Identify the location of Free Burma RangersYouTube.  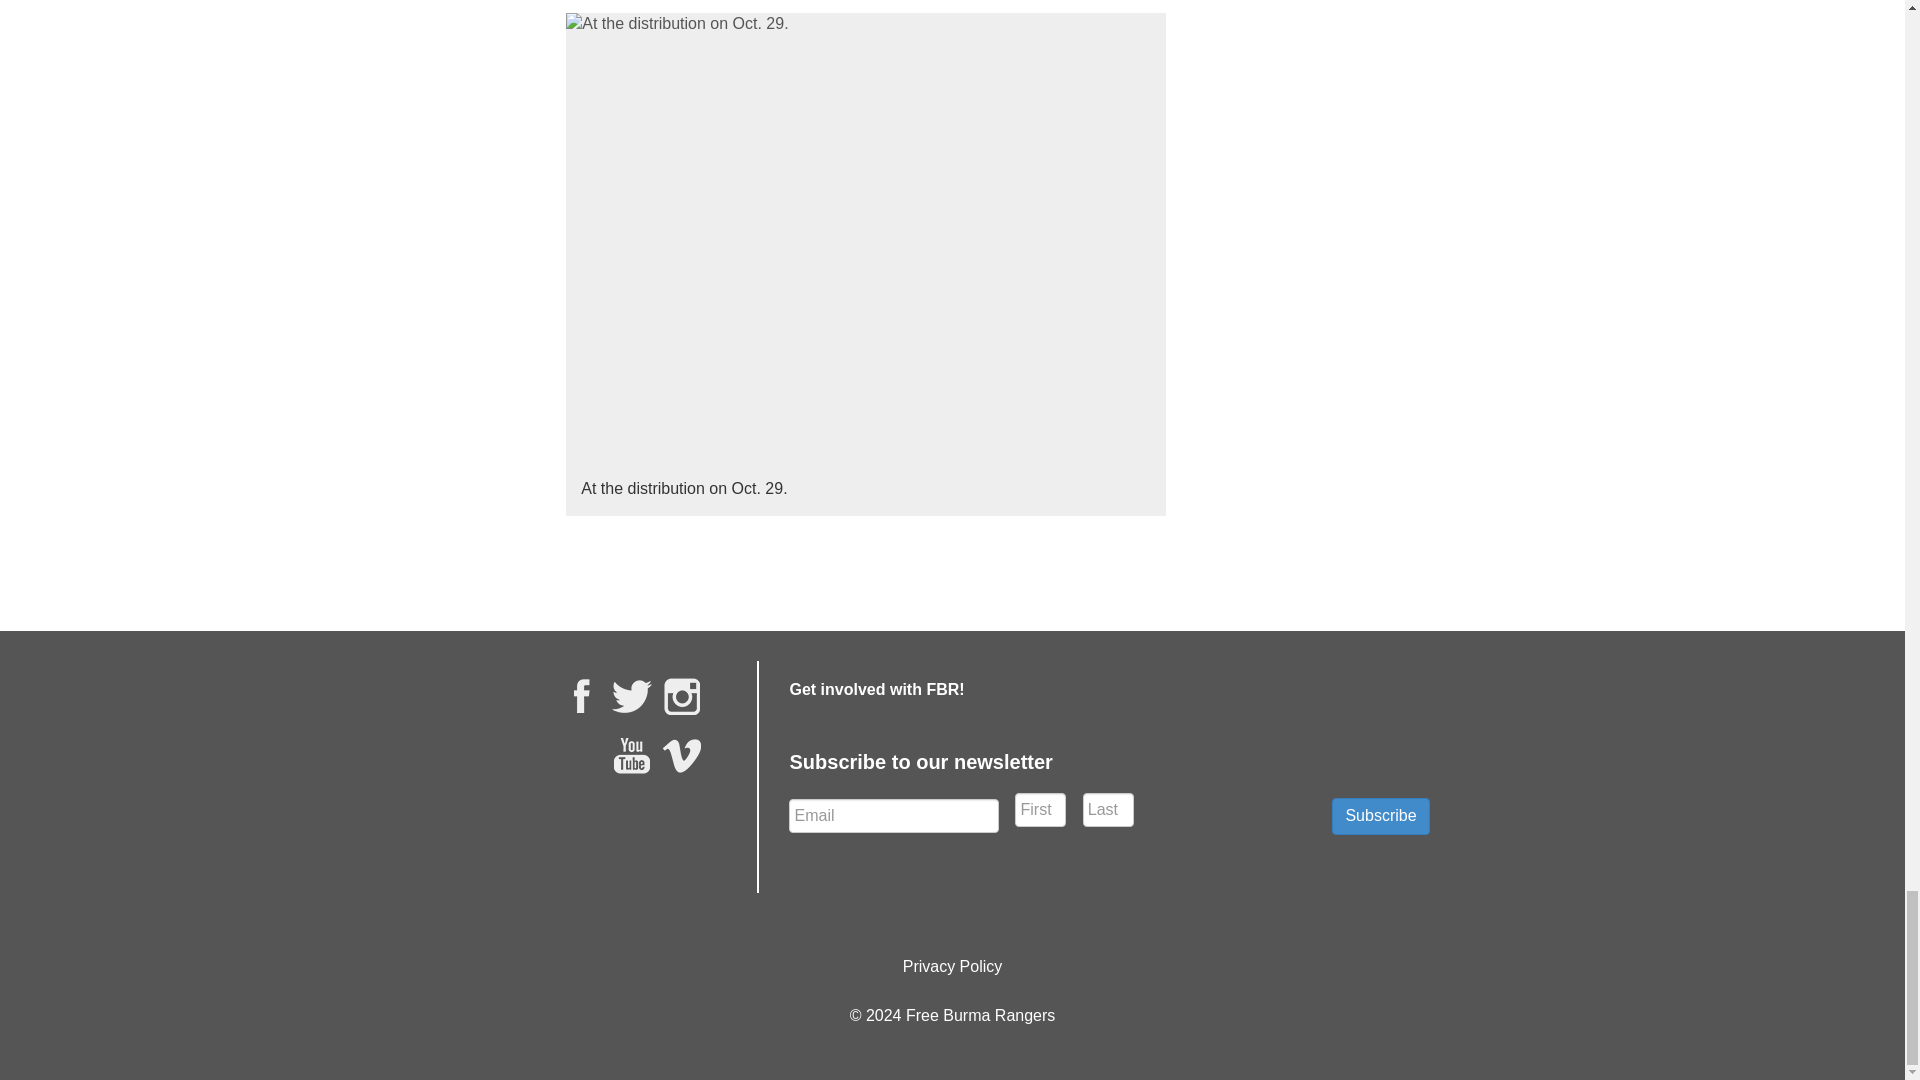
(632, 756).